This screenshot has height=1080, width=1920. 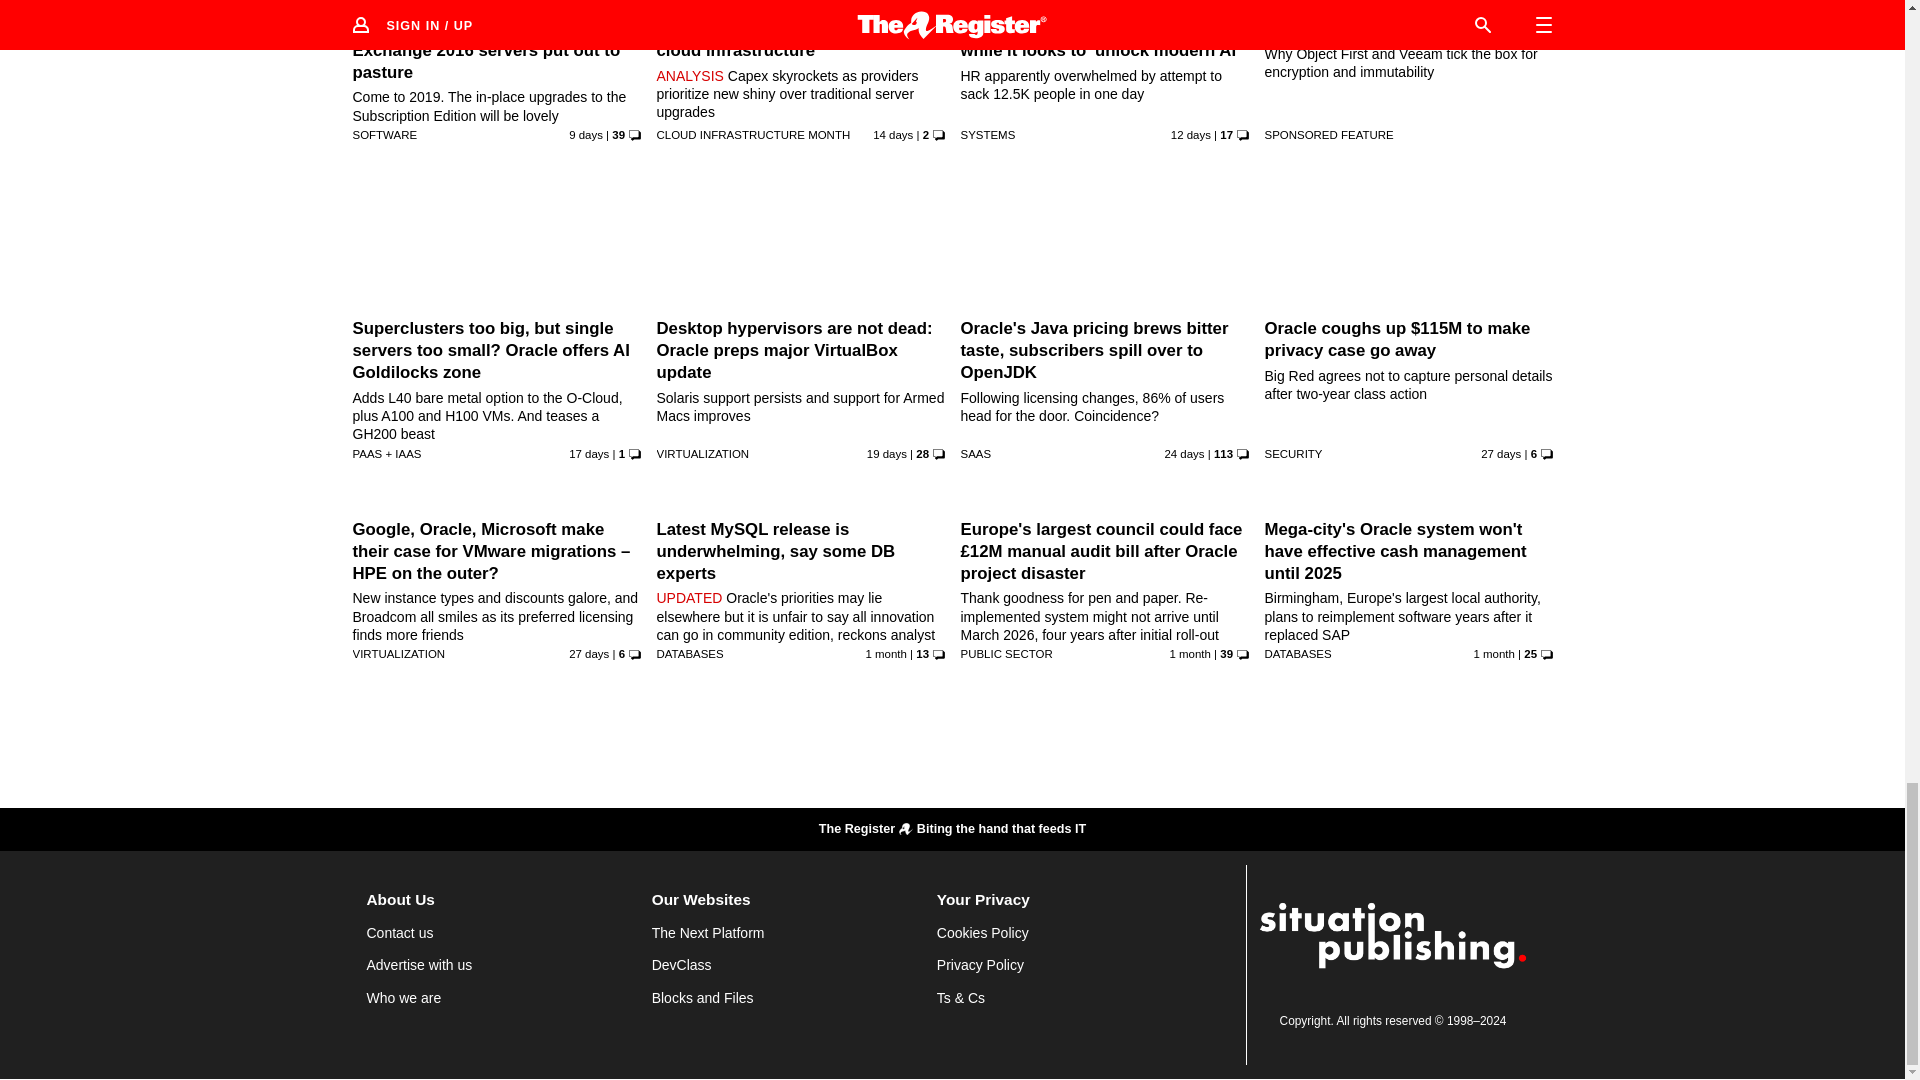 What do you see at coordinates (1500, 454) in the screenshot?
I see `22 Jul 2024 13:45` at bounding box center [1500, 454].